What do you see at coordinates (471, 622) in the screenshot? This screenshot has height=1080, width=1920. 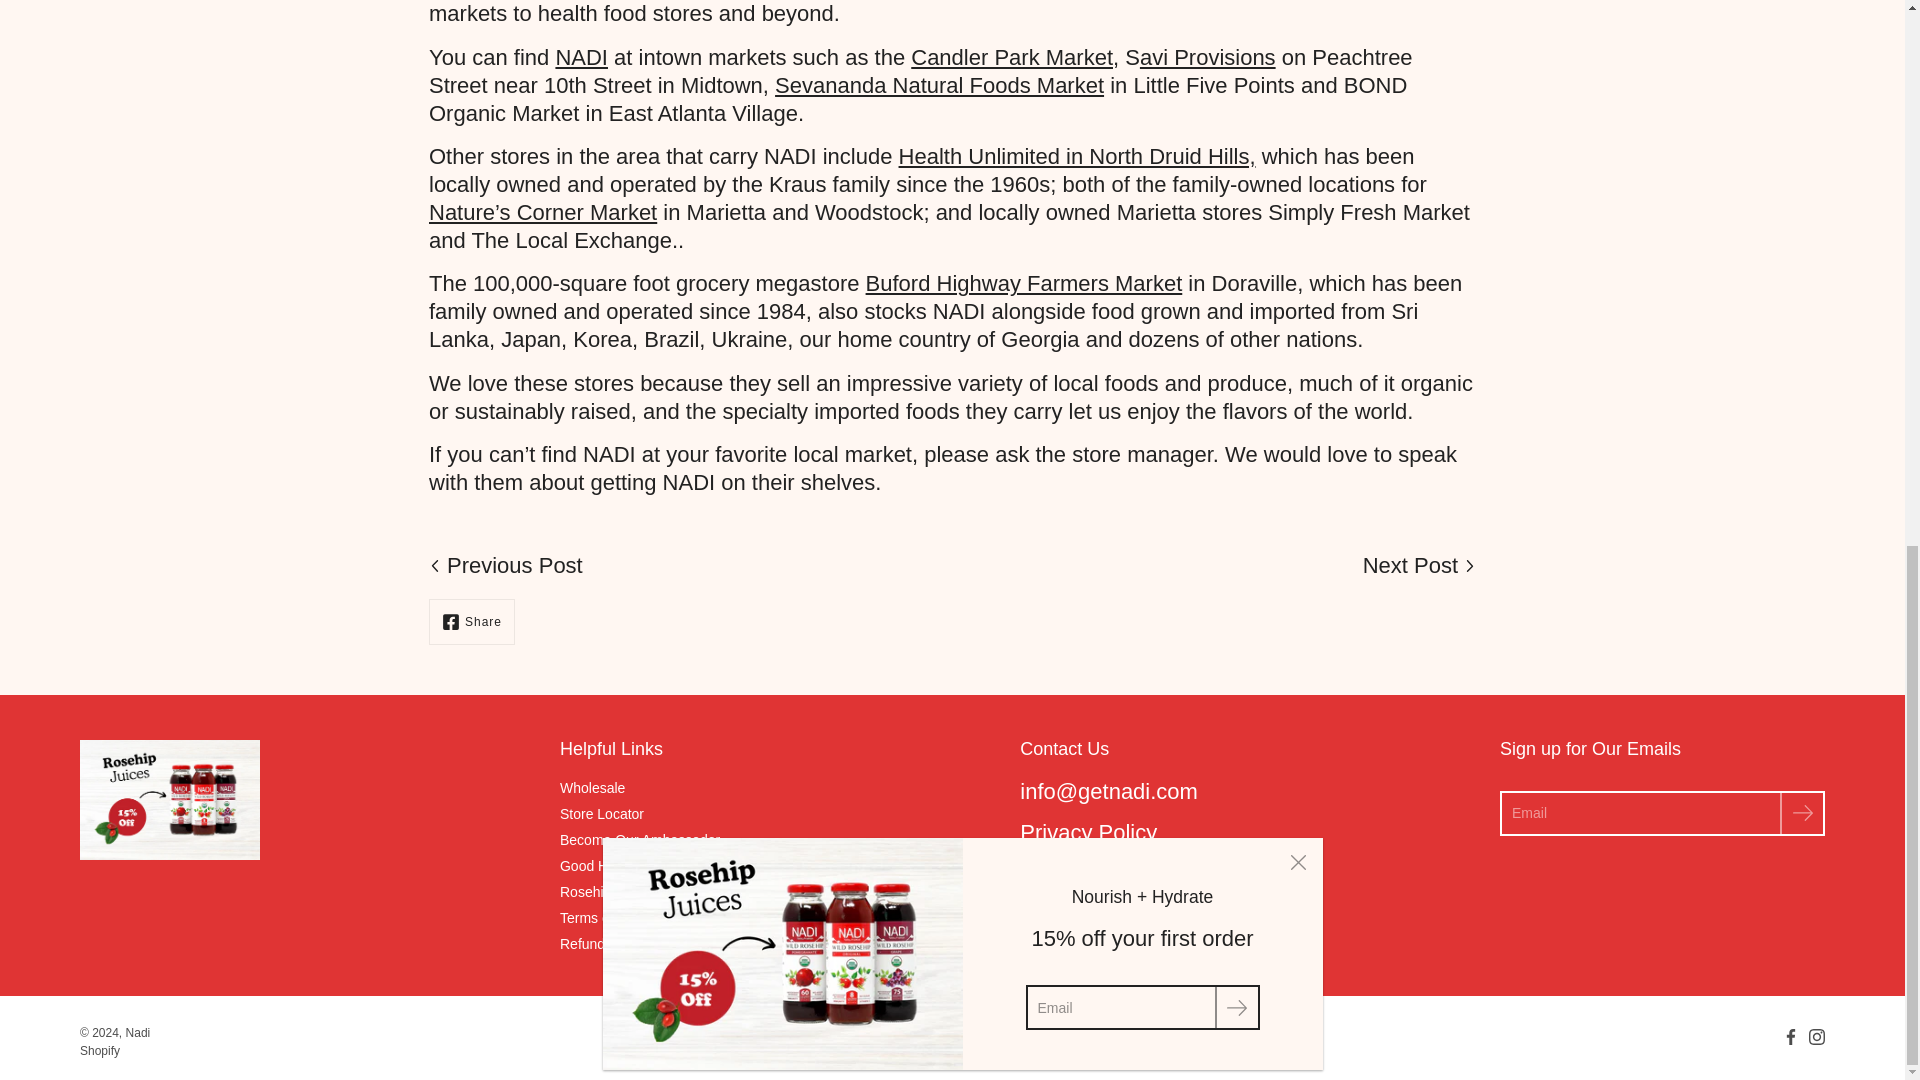 I see `Share` at bounding box center [471, 622].